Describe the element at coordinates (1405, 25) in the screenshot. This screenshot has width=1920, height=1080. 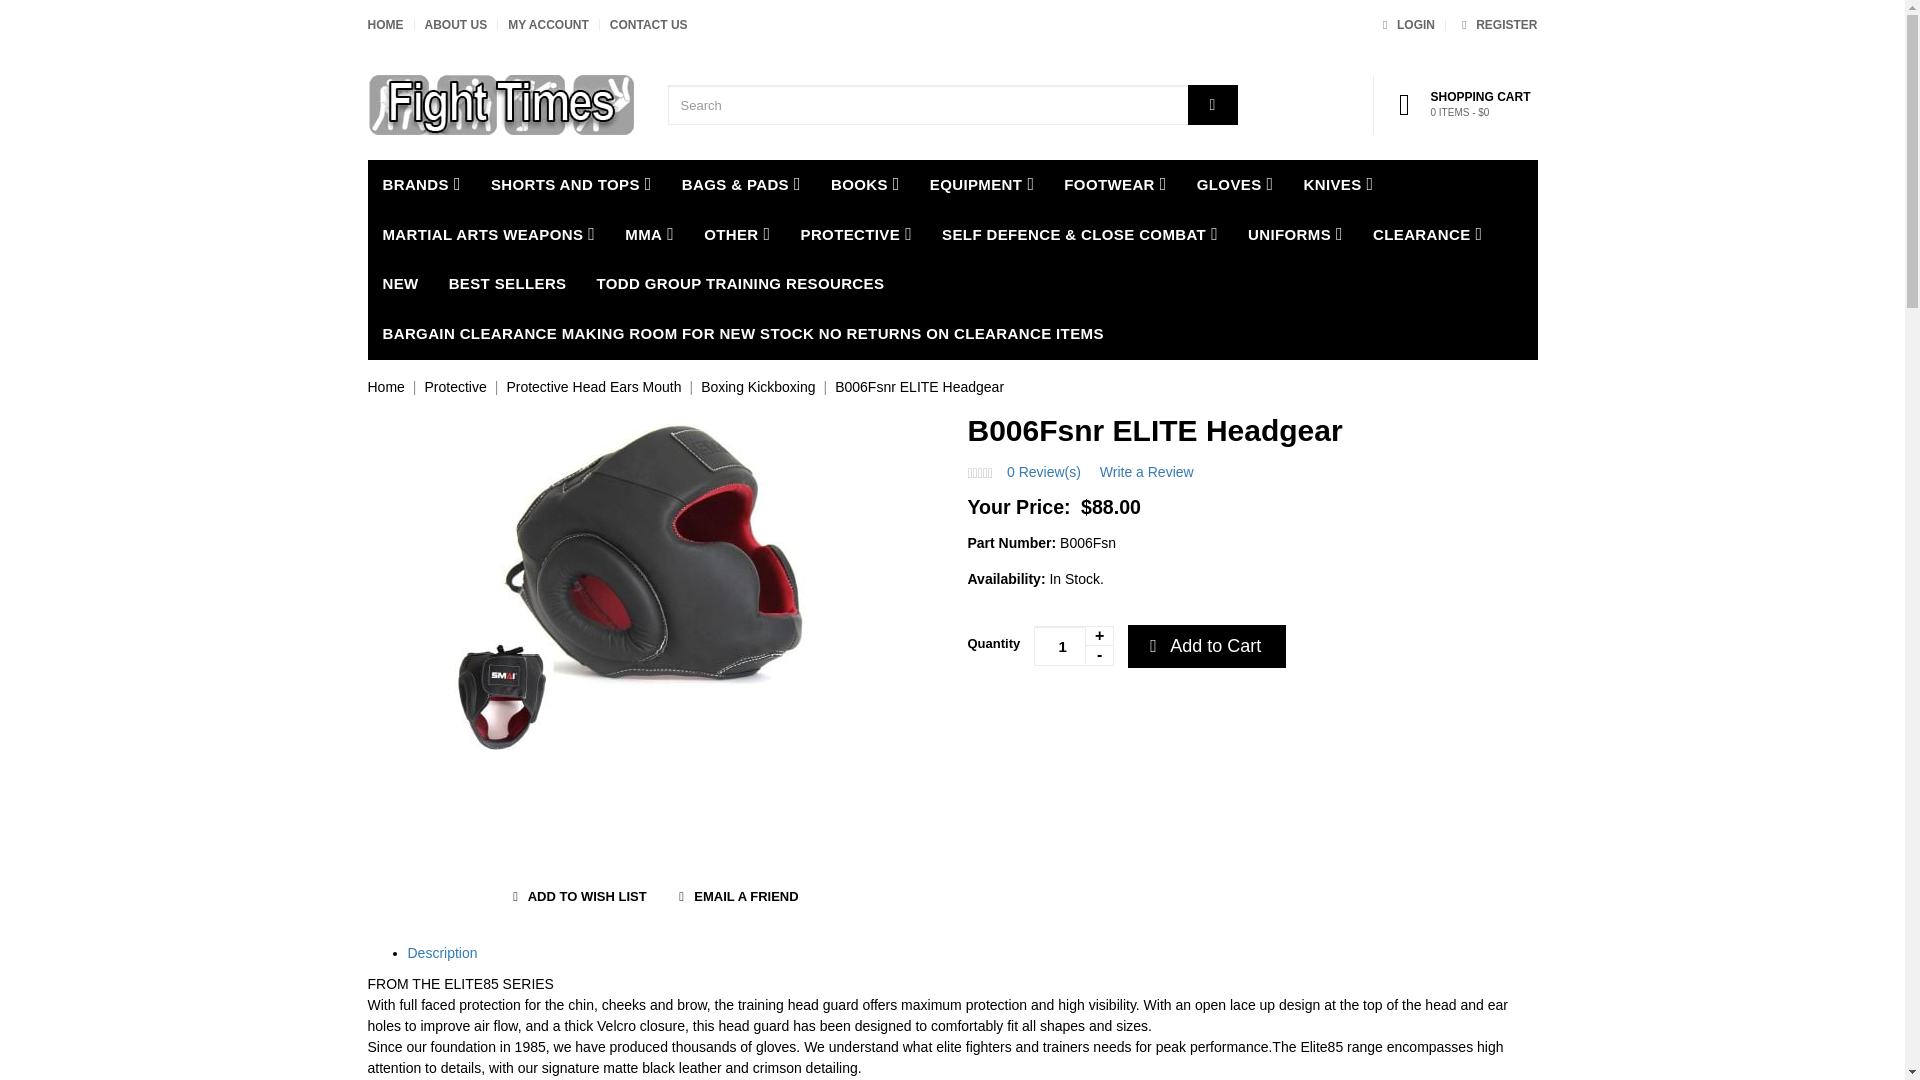
I see `LOGIN` at that location.